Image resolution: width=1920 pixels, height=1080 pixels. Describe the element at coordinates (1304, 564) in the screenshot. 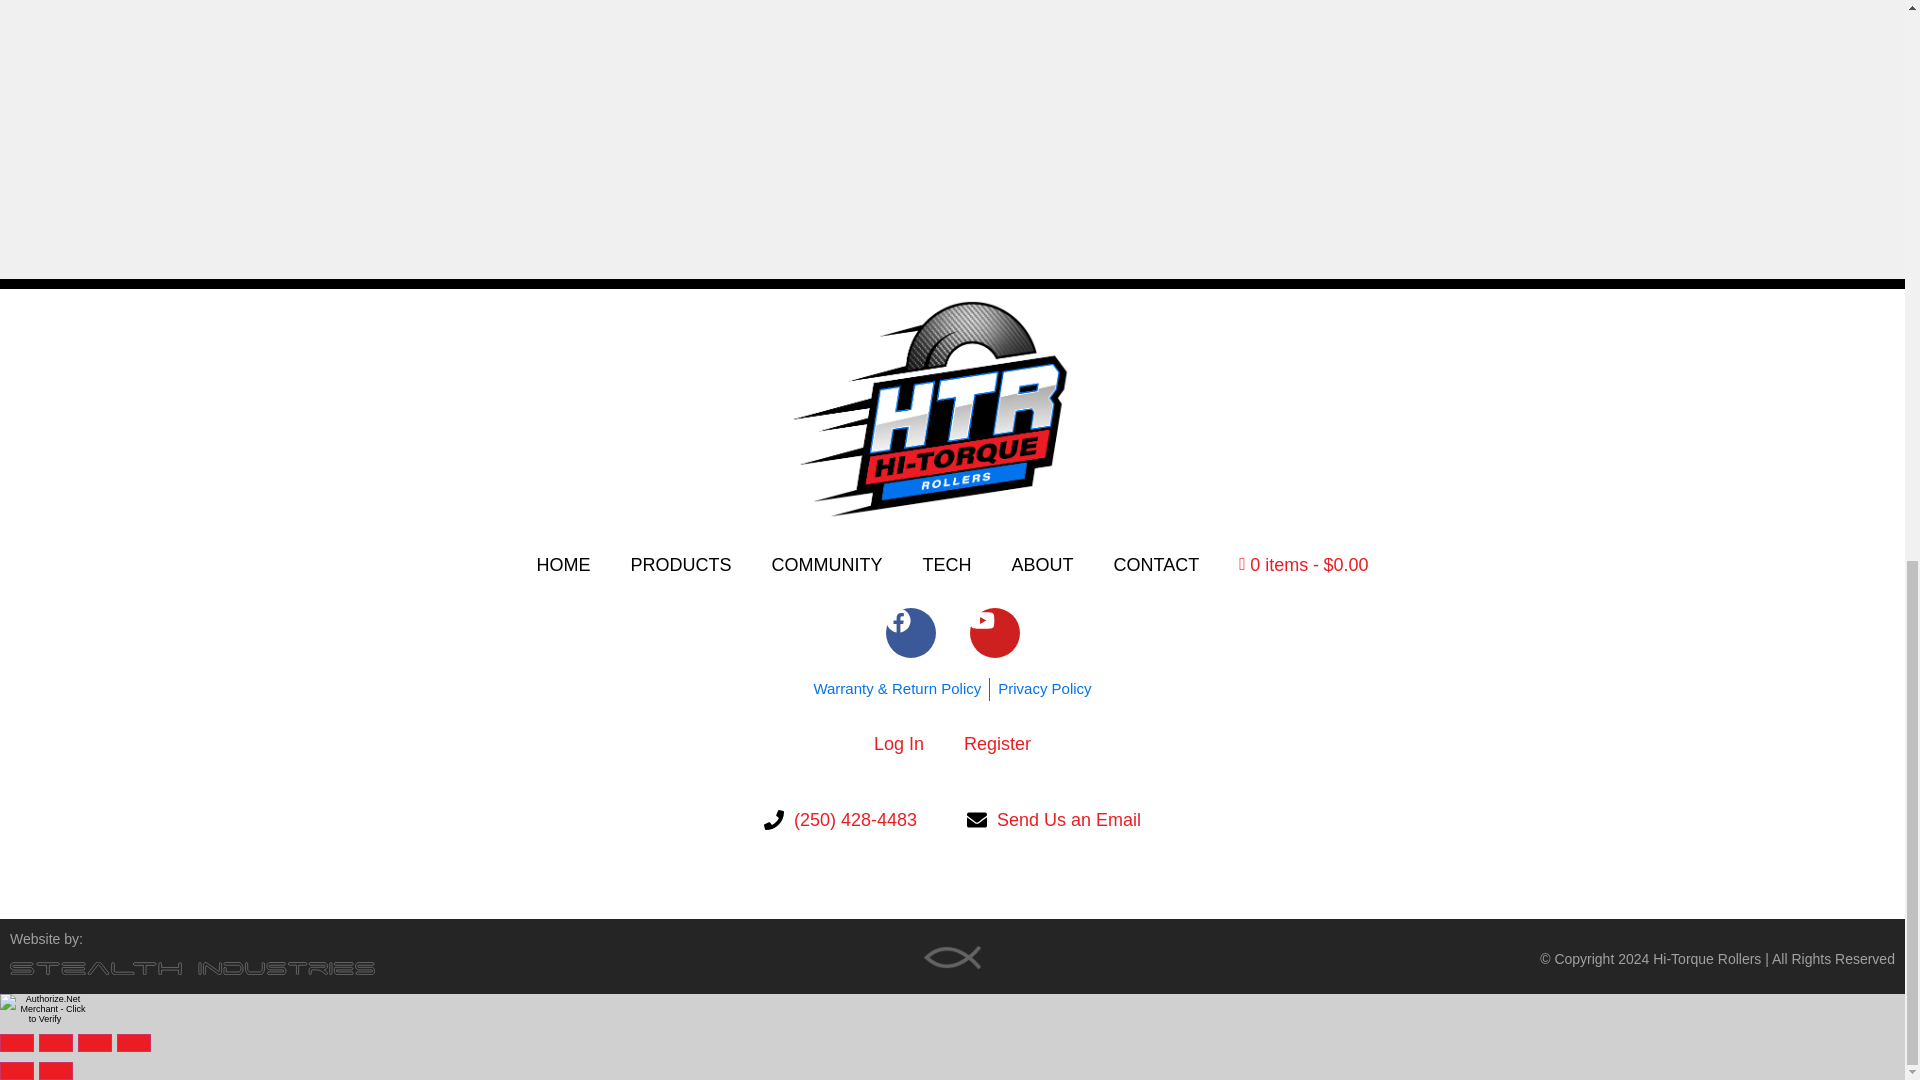

I see `Start shopping` at that location.